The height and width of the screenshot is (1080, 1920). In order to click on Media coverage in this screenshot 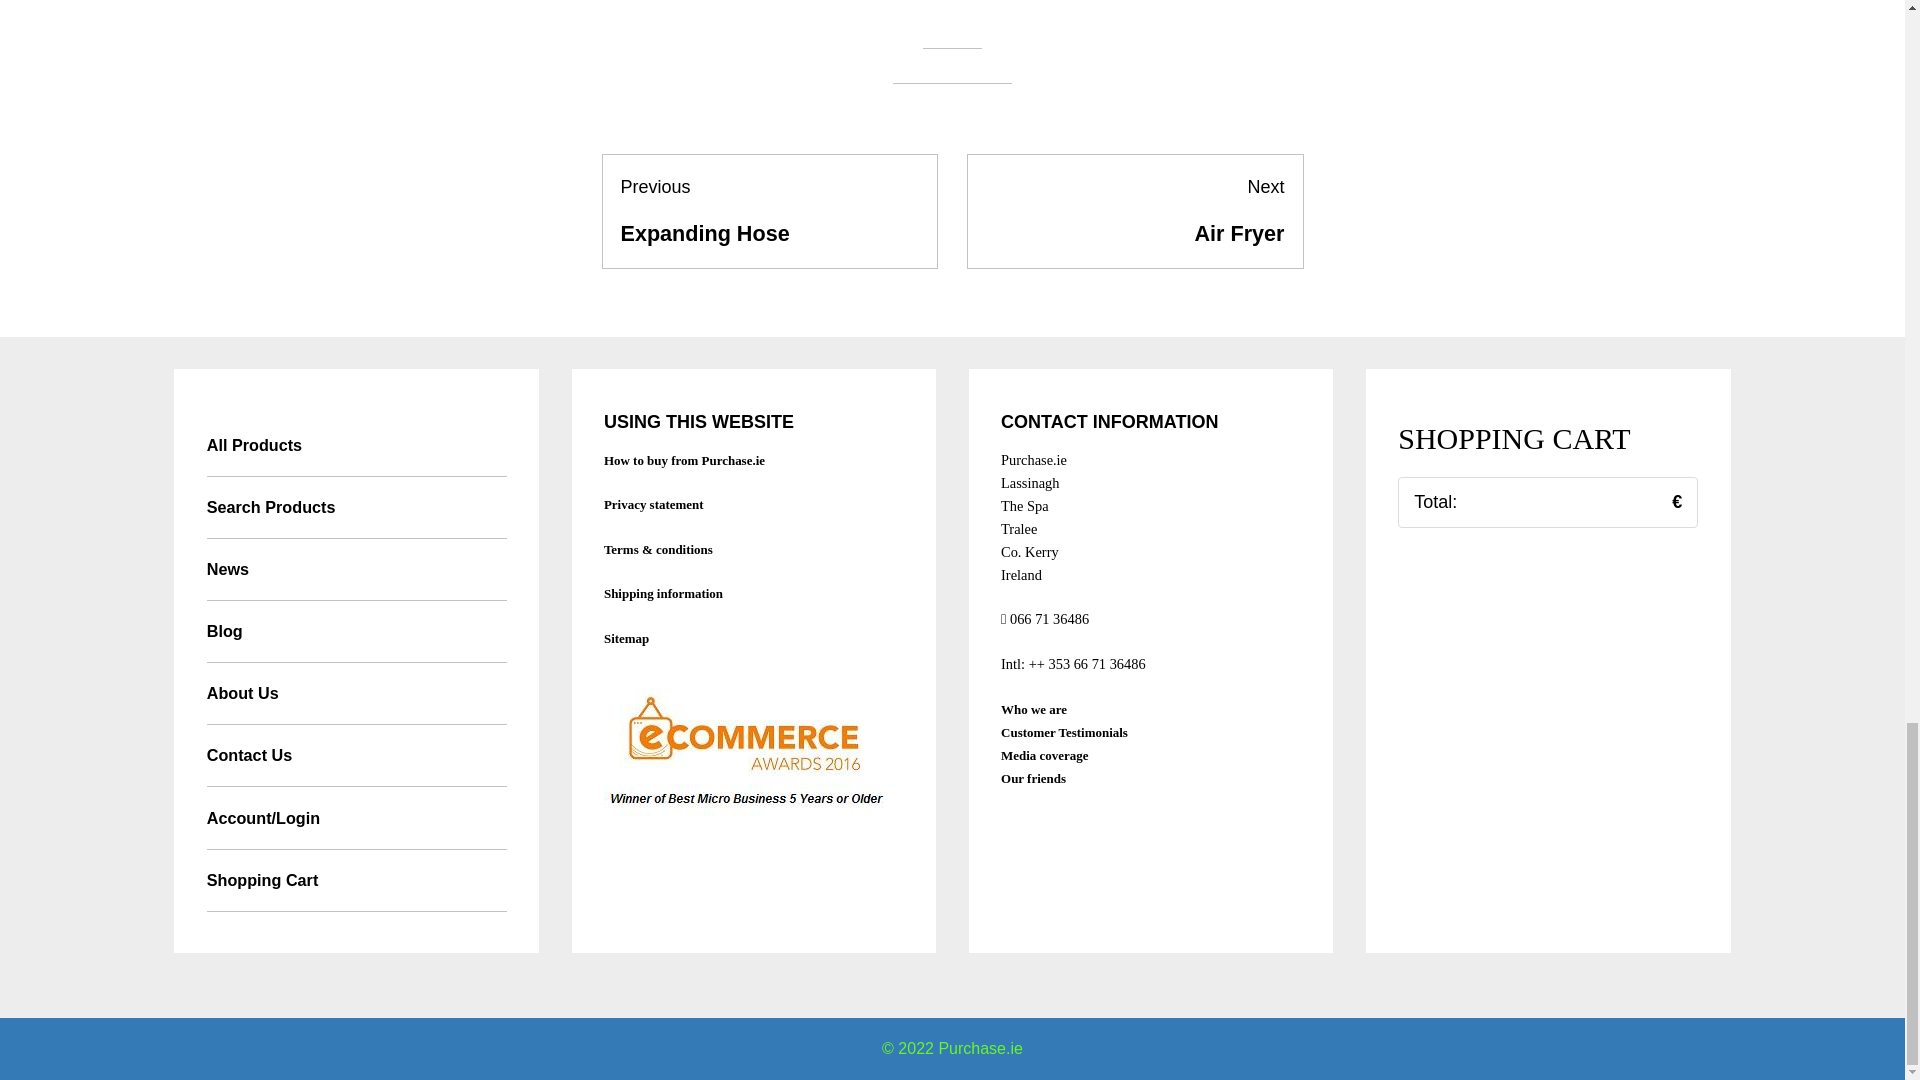, I will do `click(1044, 755)`.